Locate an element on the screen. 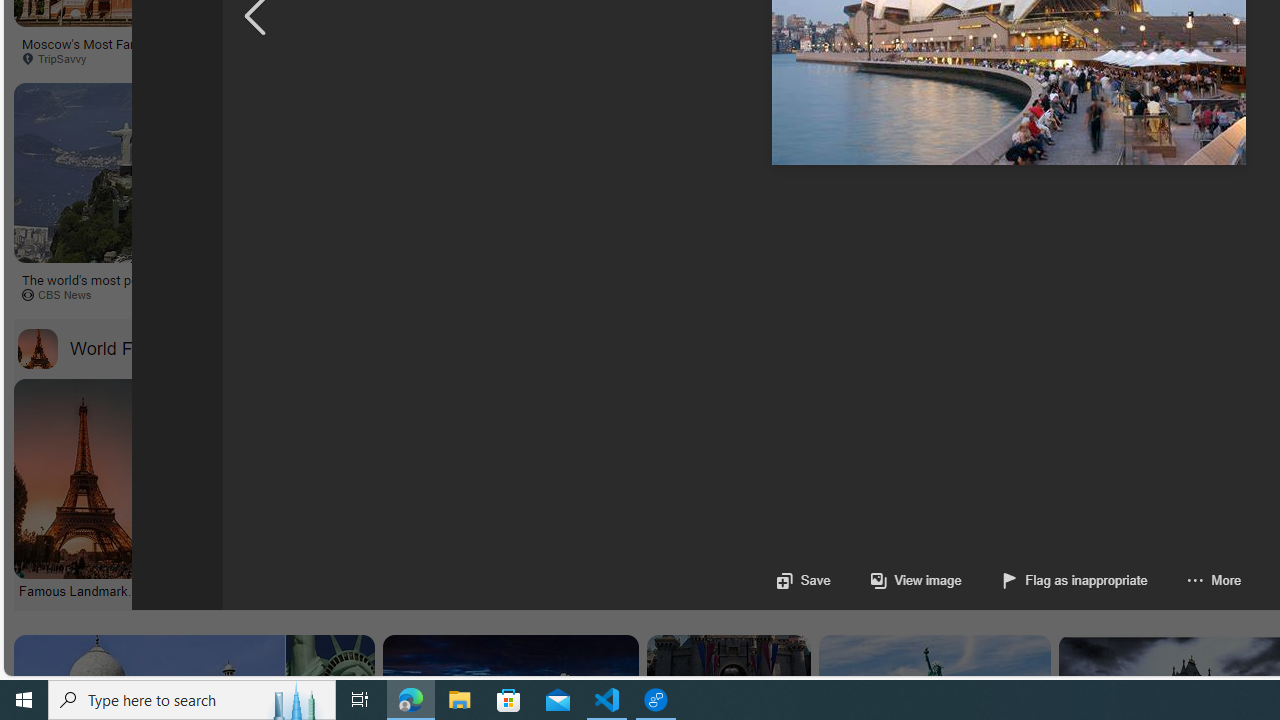 This screenshot has width=1280, height=720. Canada's Best Attractions and DestinationsTripSavvySave is located at coordinates (1014, 196).